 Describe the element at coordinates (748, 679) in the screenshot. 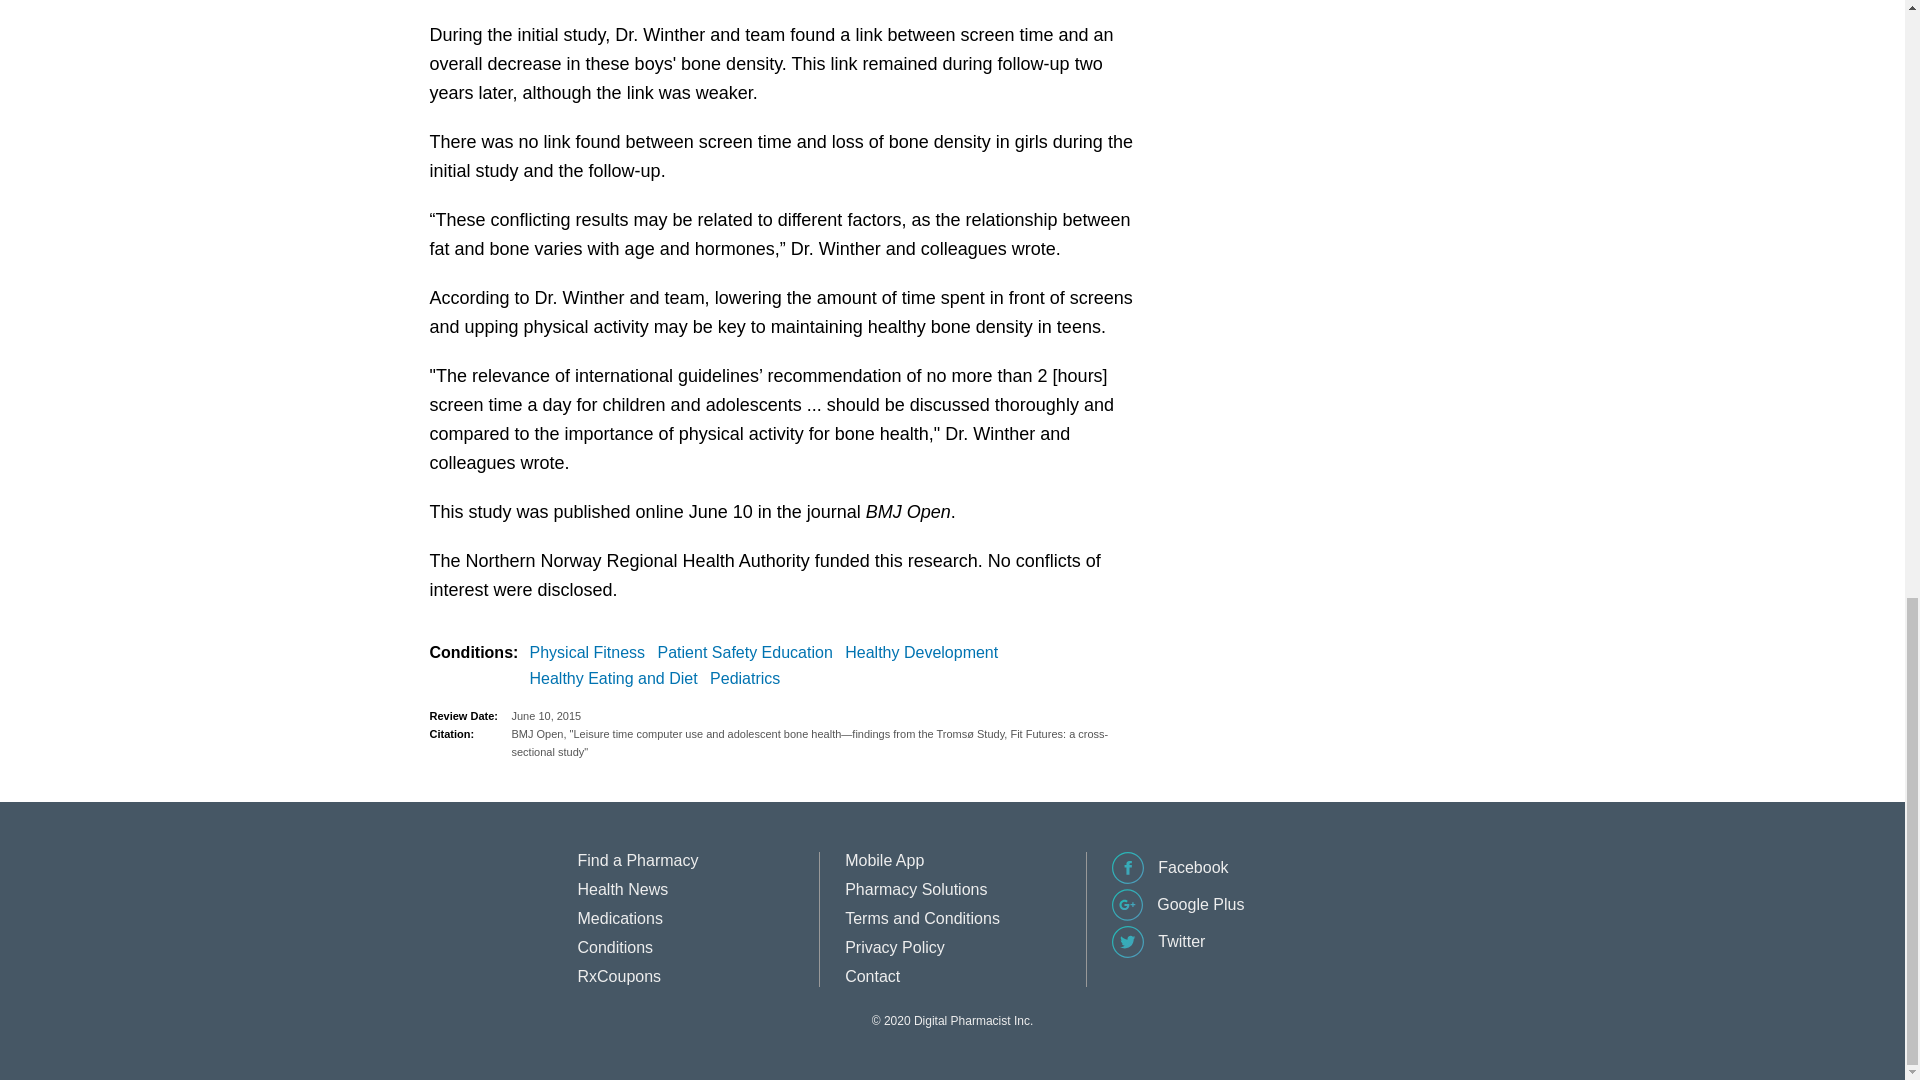

I see `Pediatrics` at that location.